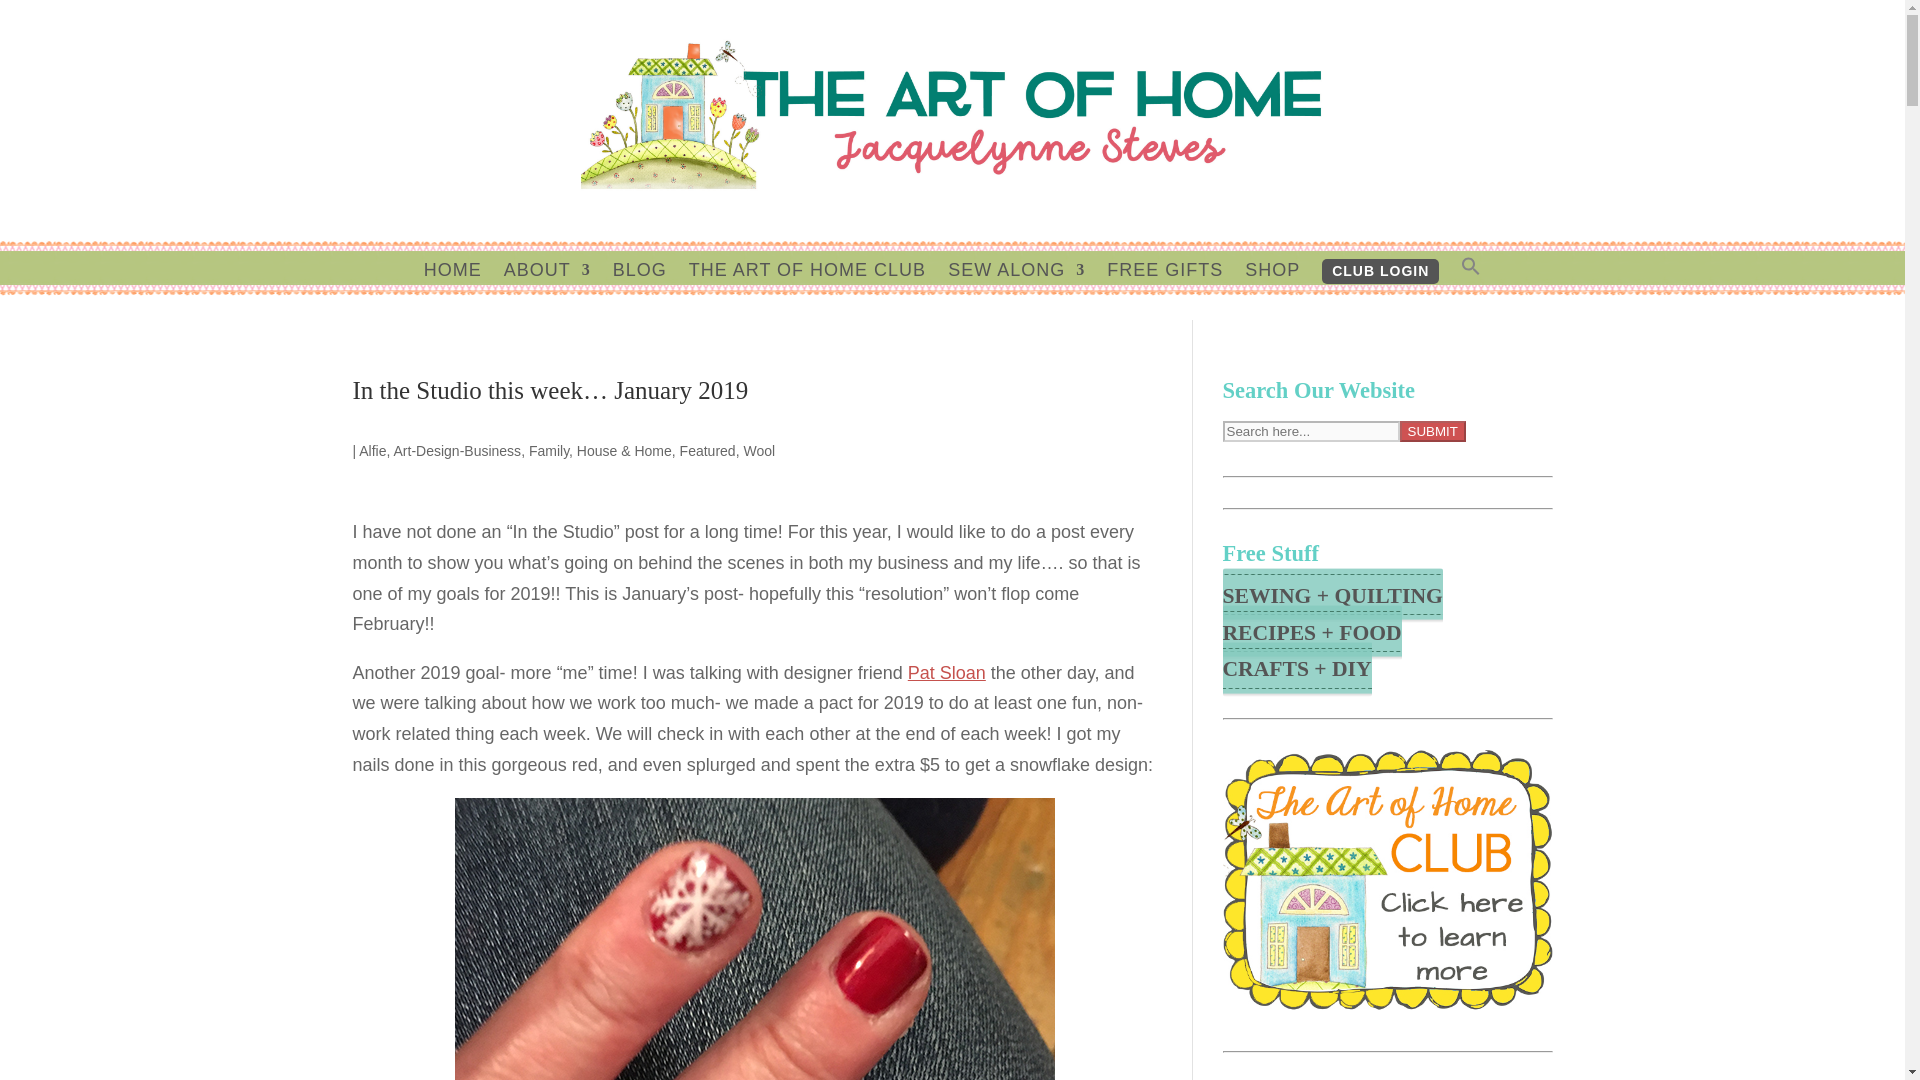  Describe the element at coordinates (1165, 290) in the screenshot. I see `FREE GIFTS` at that location.